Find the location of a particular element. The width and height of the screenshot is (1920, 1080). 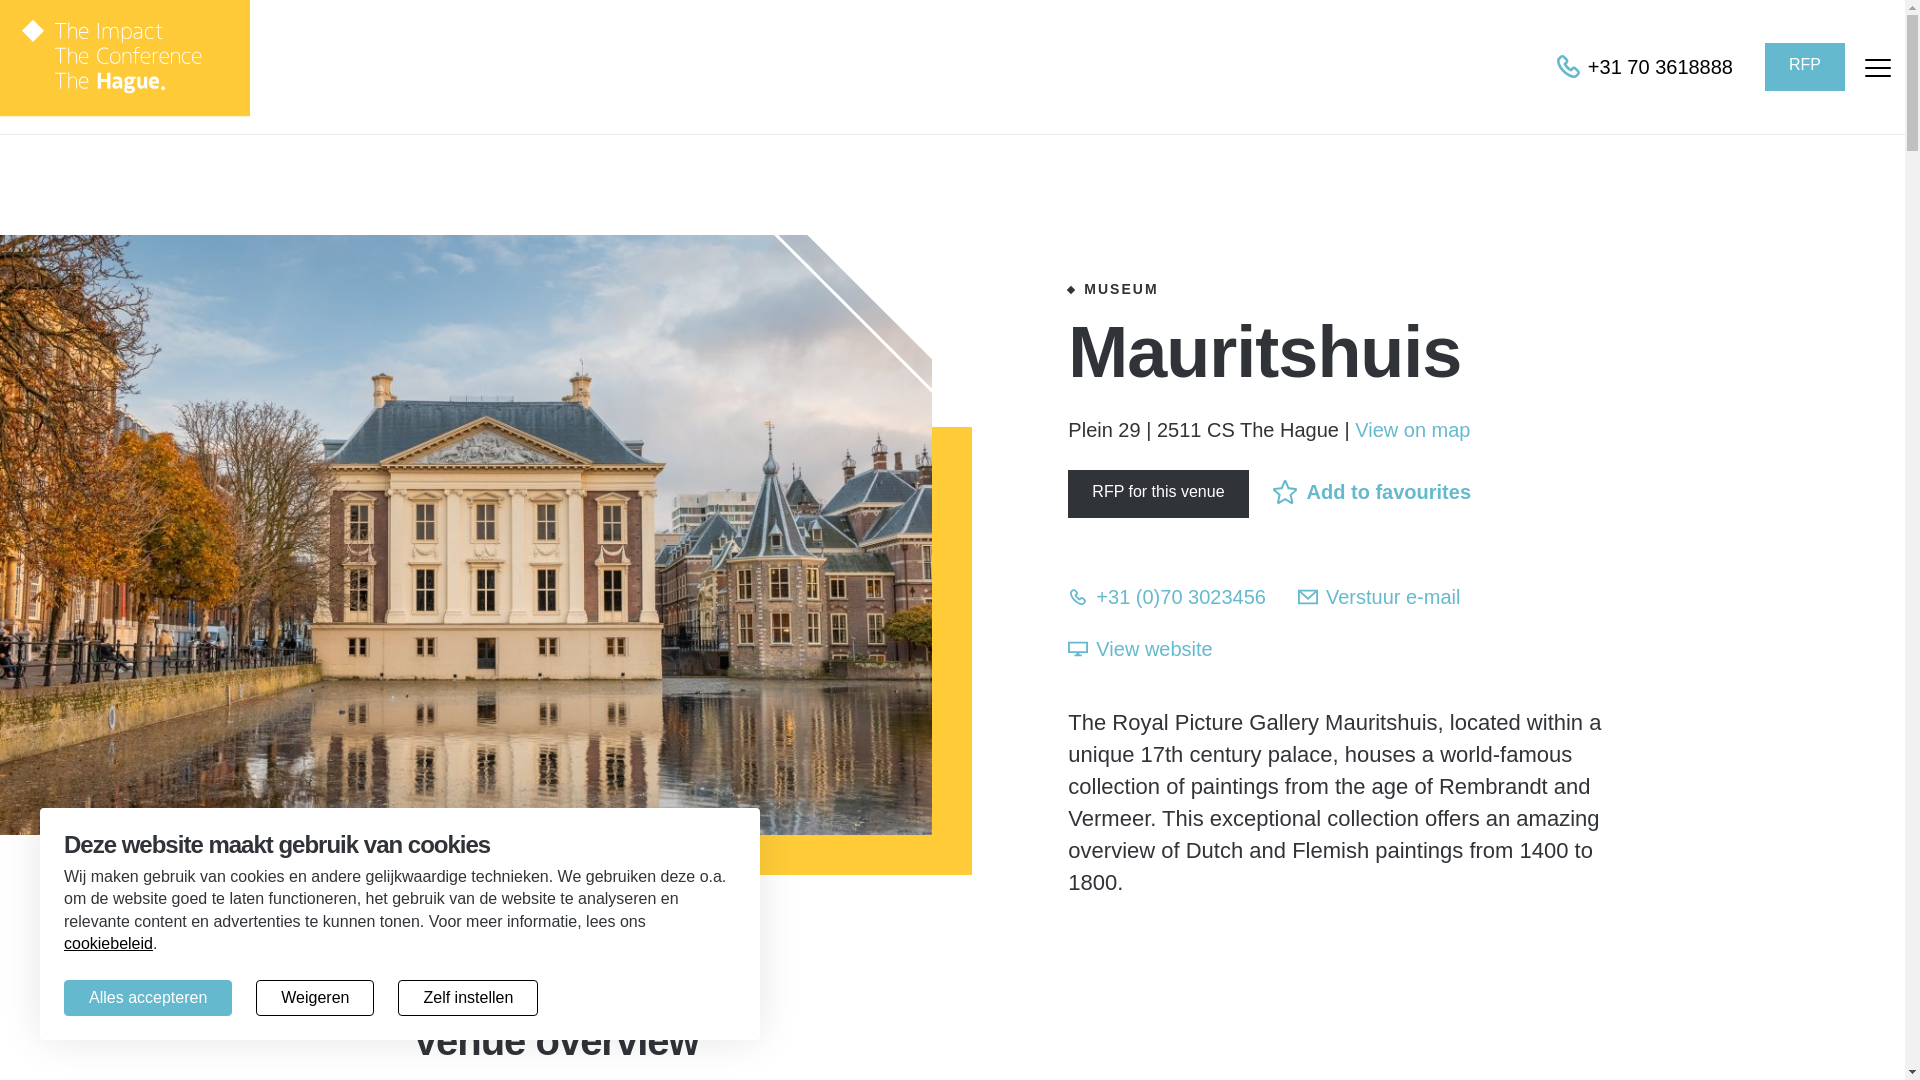

RFP is located at coordinates (1804, 66).